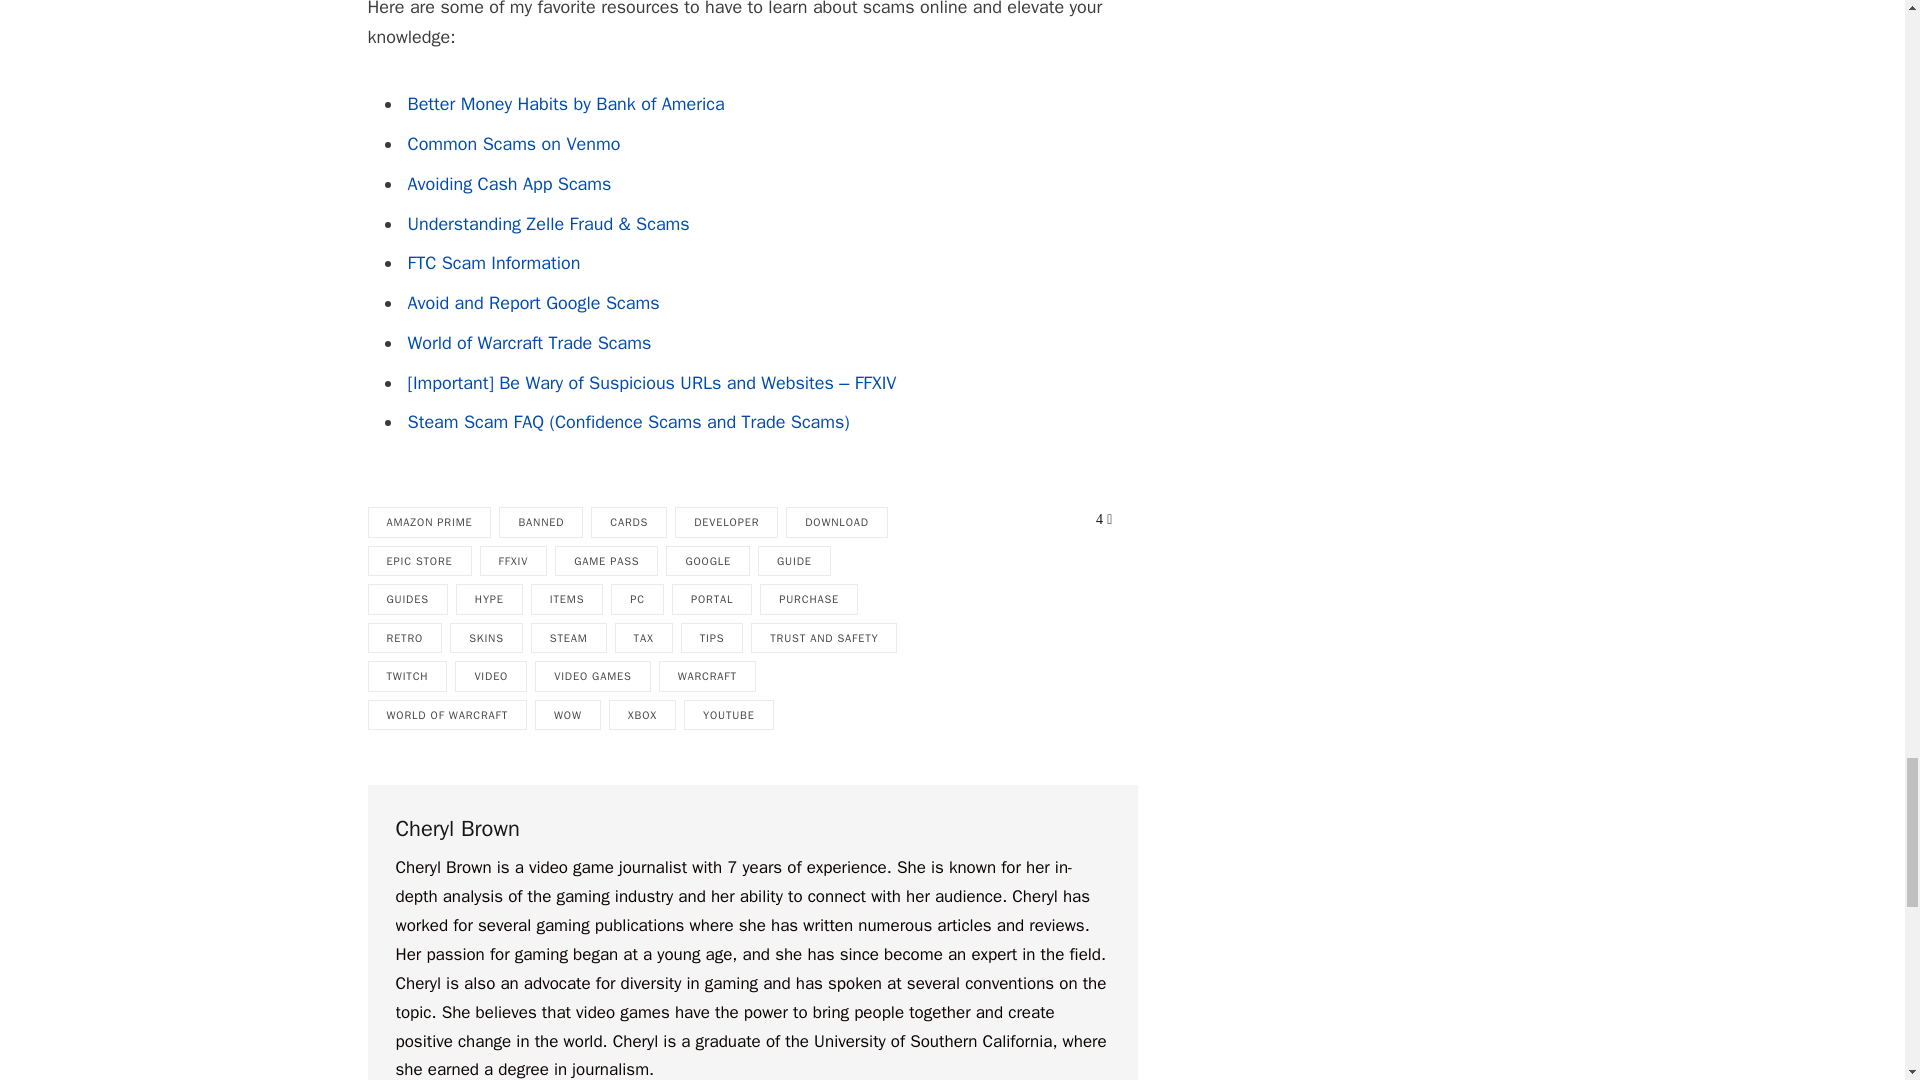  What do you see at coordinates (514, 144) in the screenshot?
I see `Common Scams on Venmo` at bounding box center [514, 144].